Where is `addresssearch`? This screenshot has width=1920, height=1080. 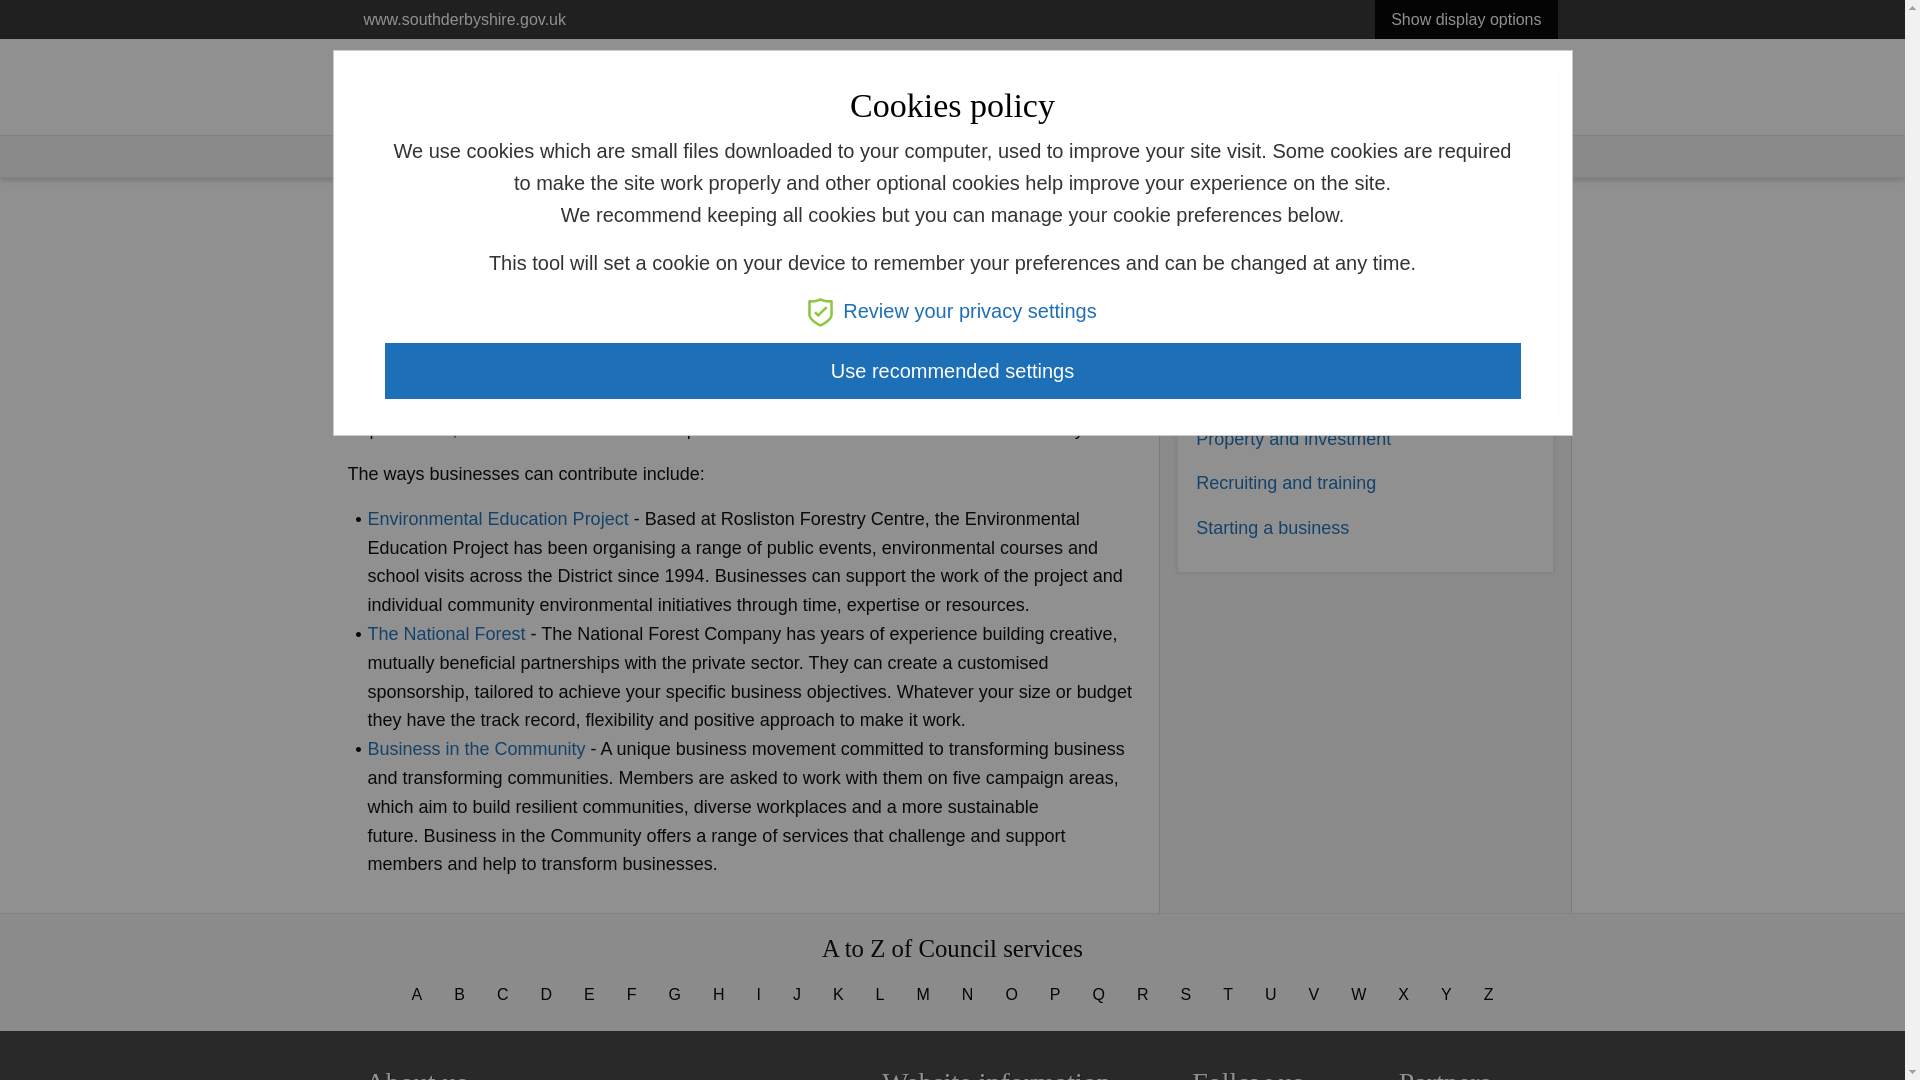
addresssearch is located at coordinates (1106, 100).